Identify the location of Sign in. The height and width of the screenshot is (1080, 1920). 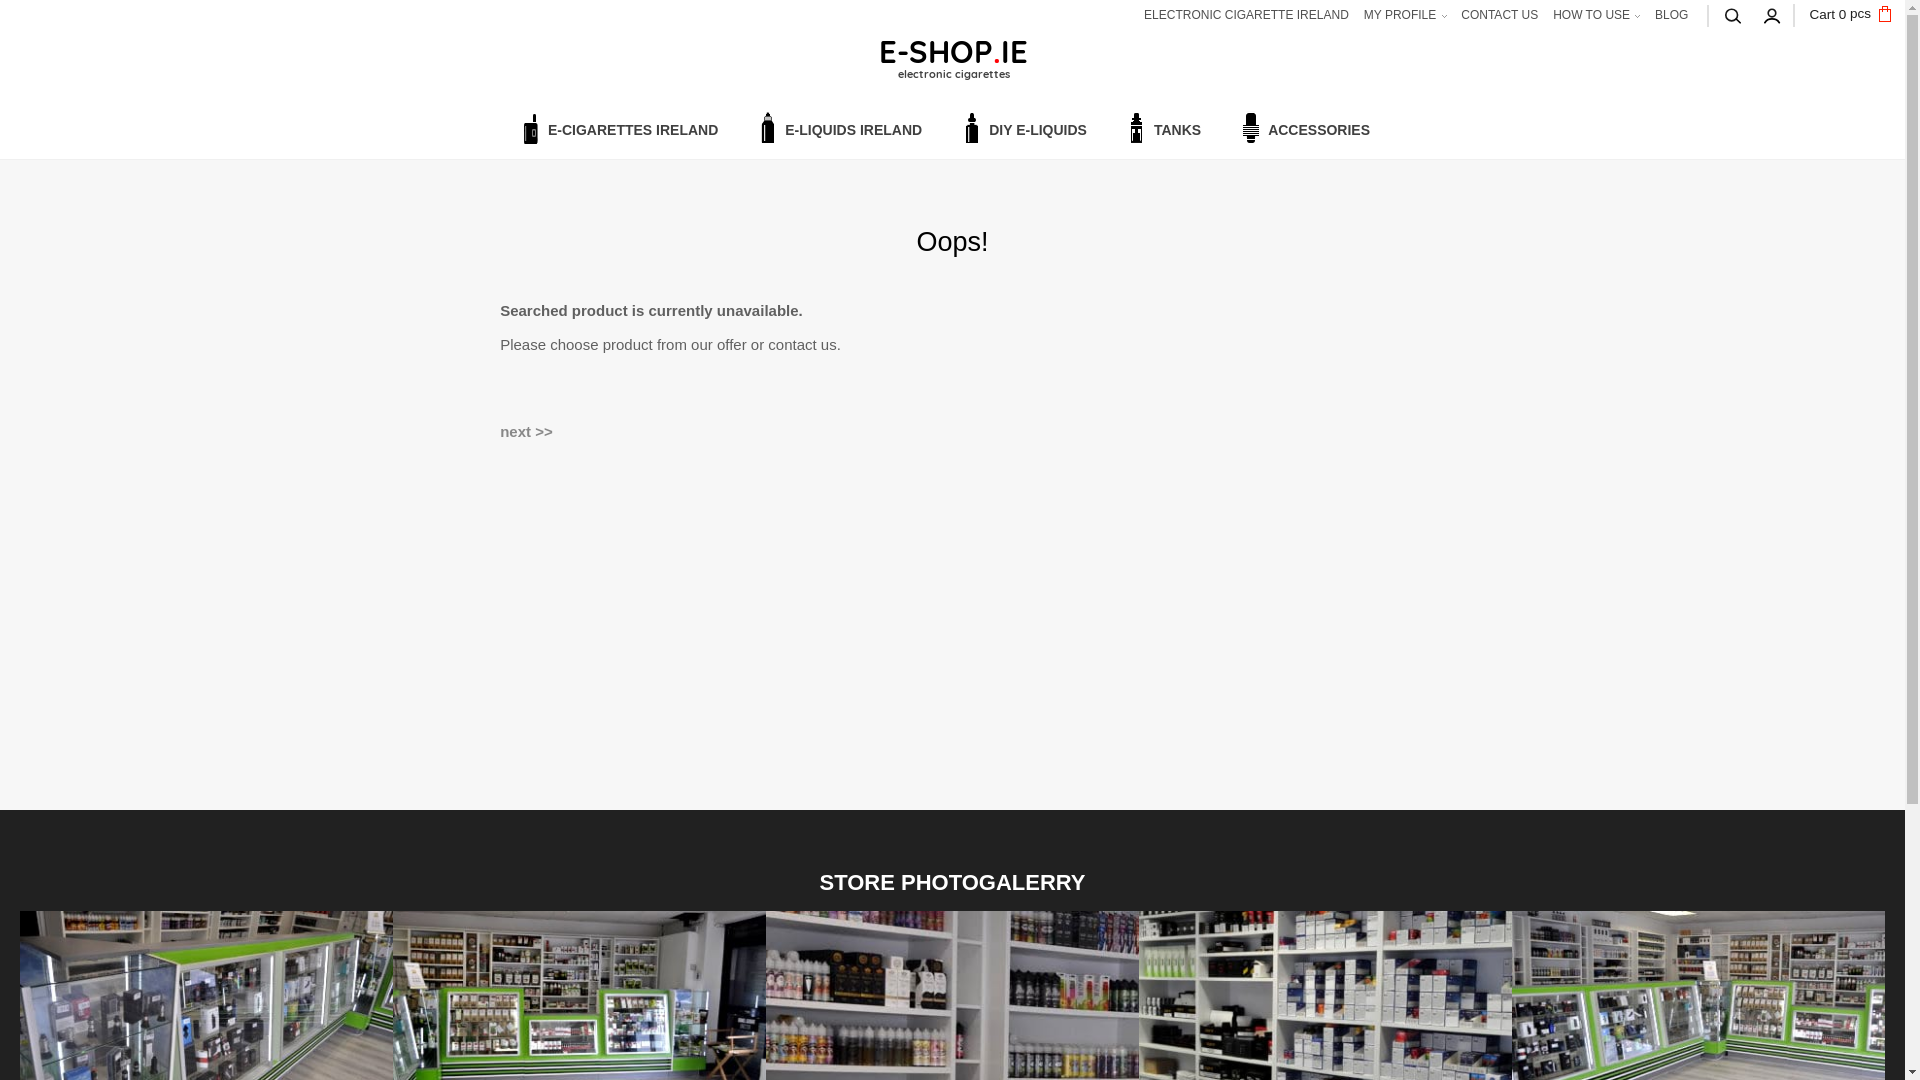
(1772, 14).